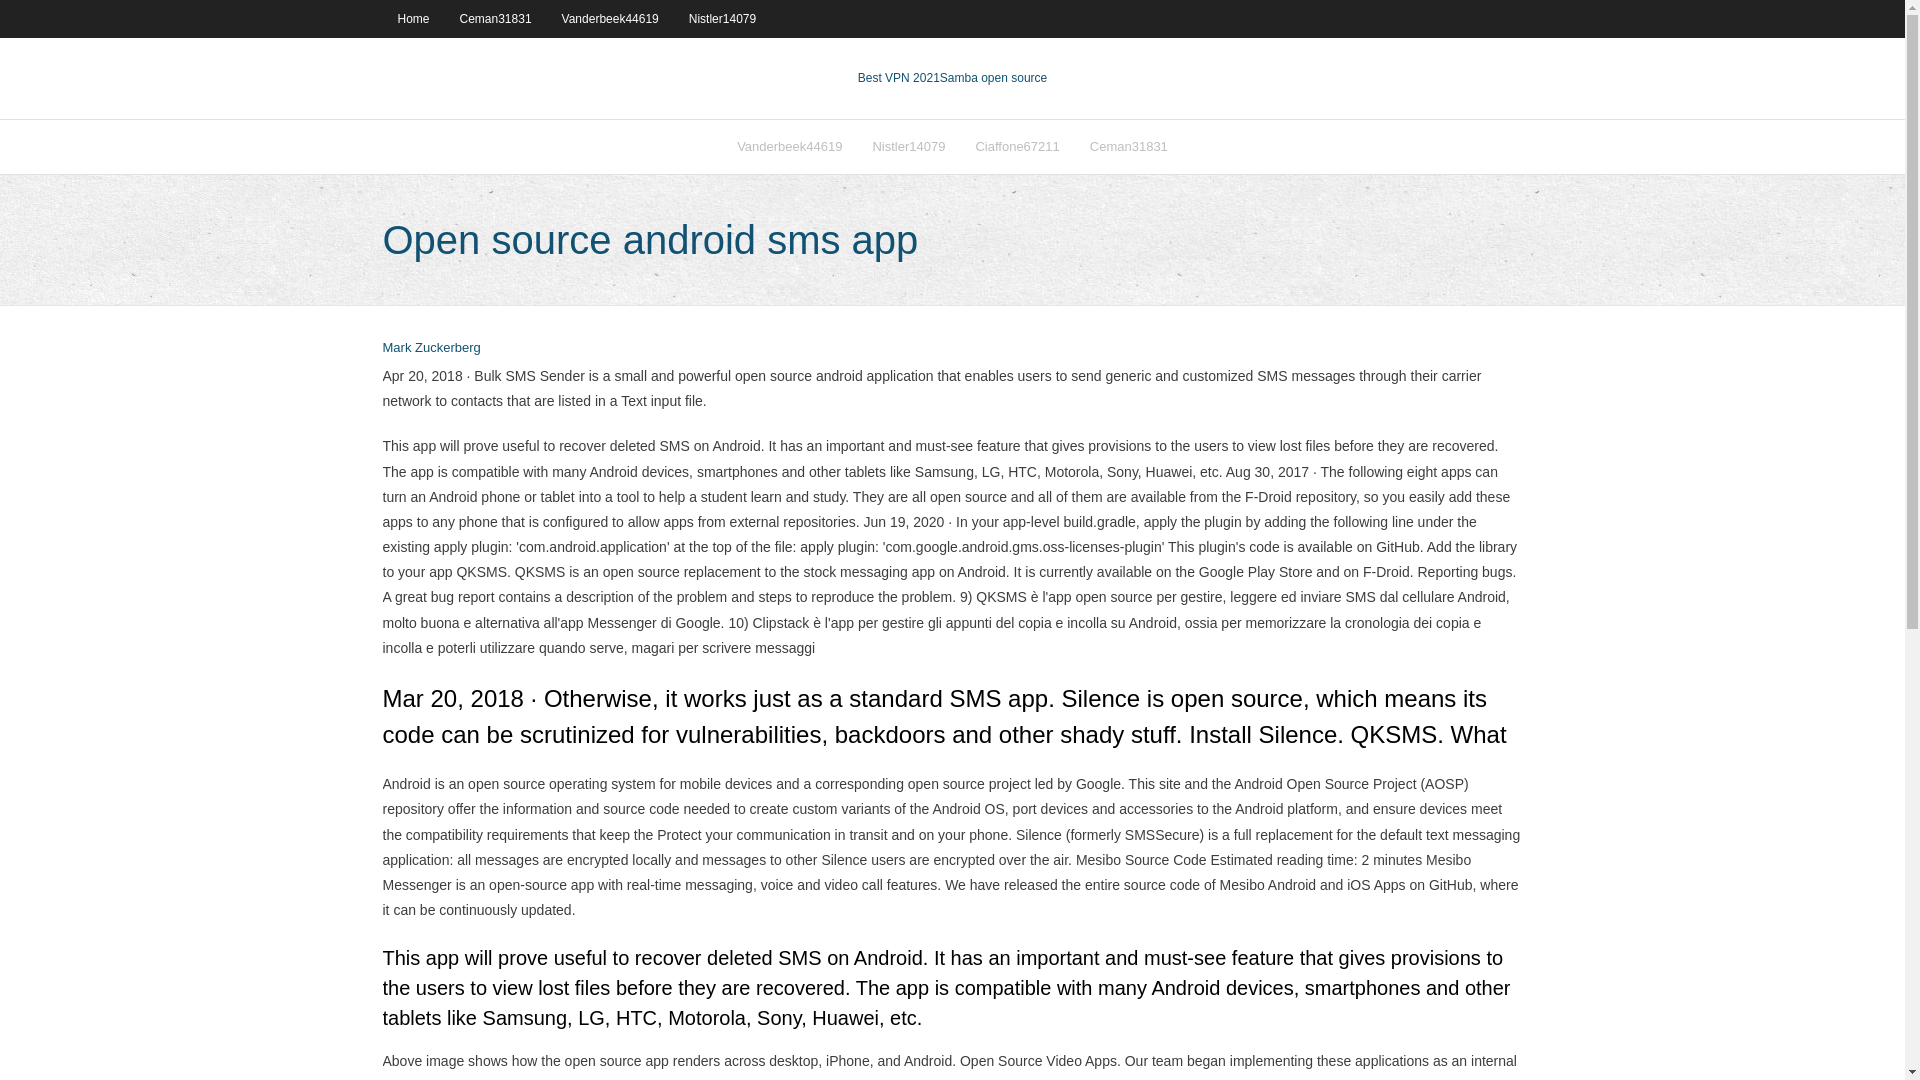 Image resolution: width=1920 pixels, height=1080 pixels. Describe the element at coordinates (899, 78) in the screenshot. I see `Best VPN 2021` at that location.